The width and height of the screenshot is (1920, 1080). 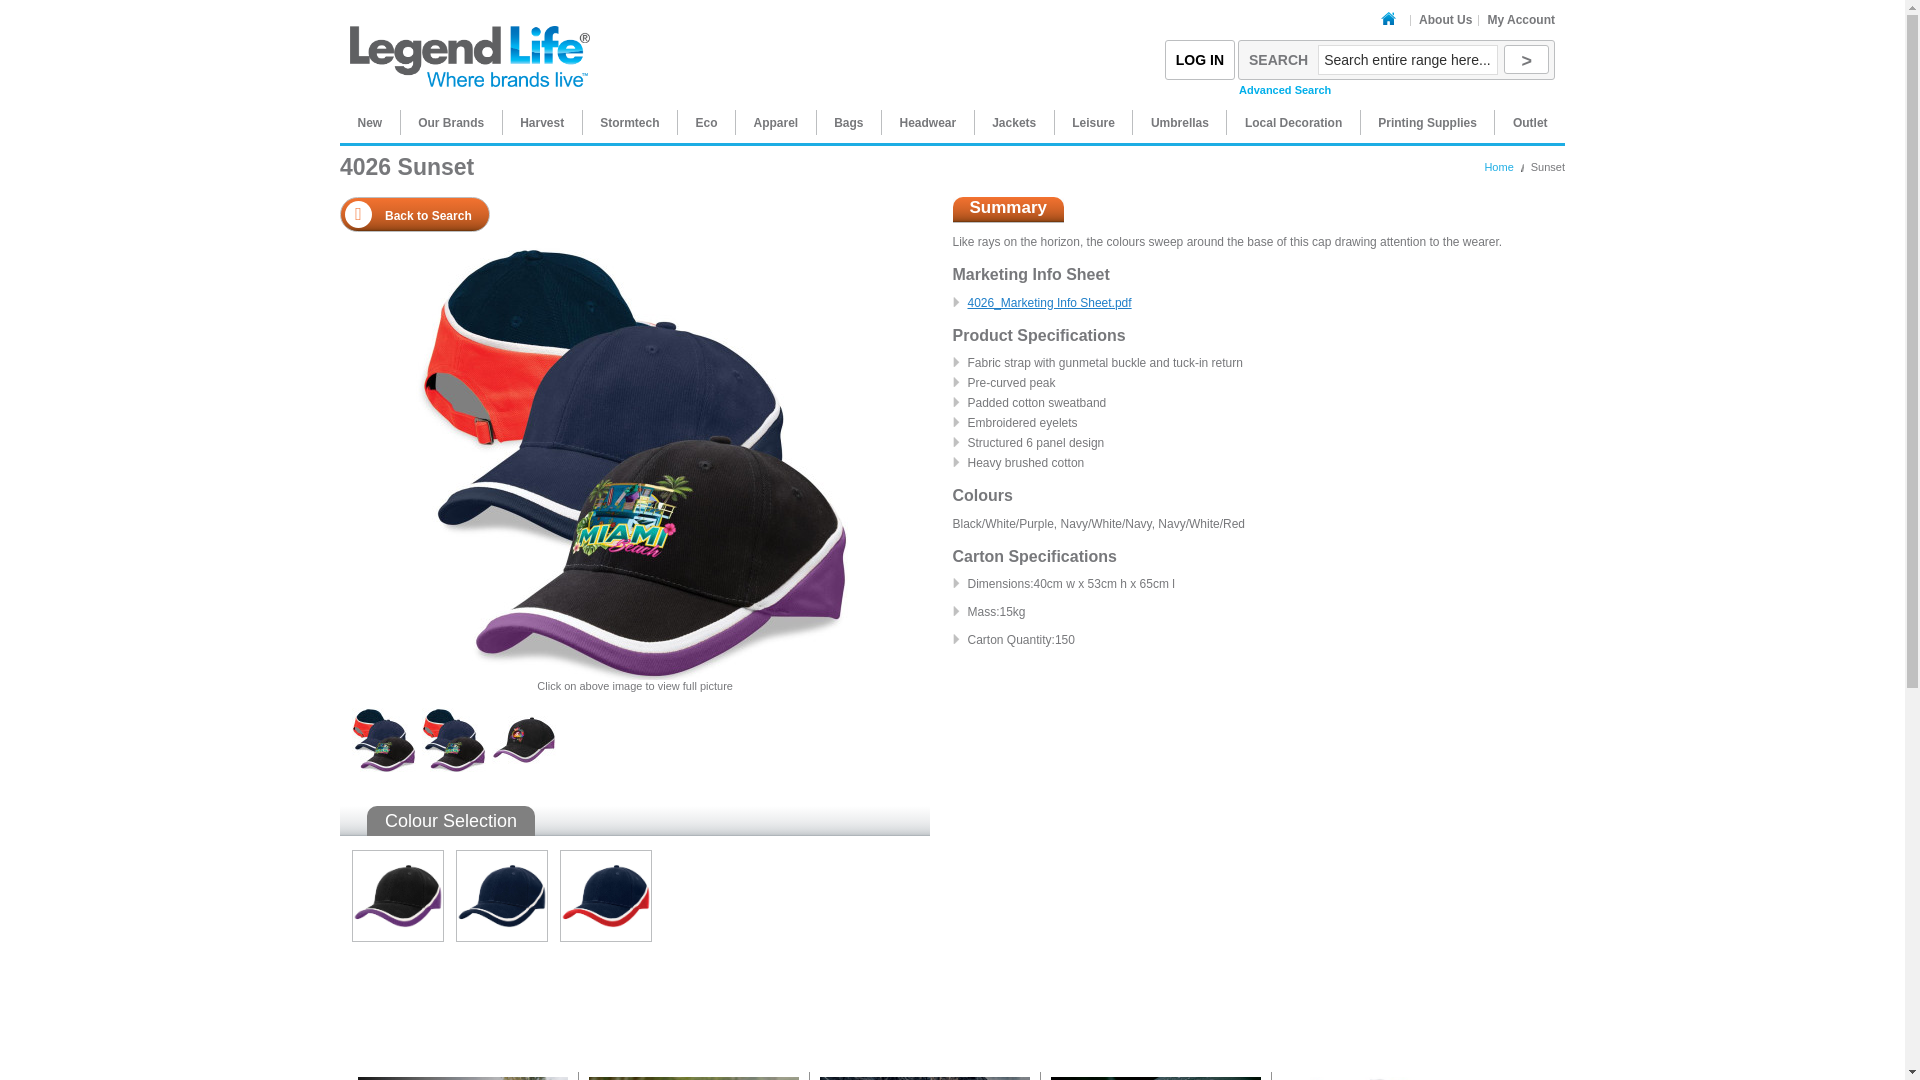 What do you see at coordinates (1446, 20) in the screenshot?
I see `About Us` at bounding box center [1446, 20].